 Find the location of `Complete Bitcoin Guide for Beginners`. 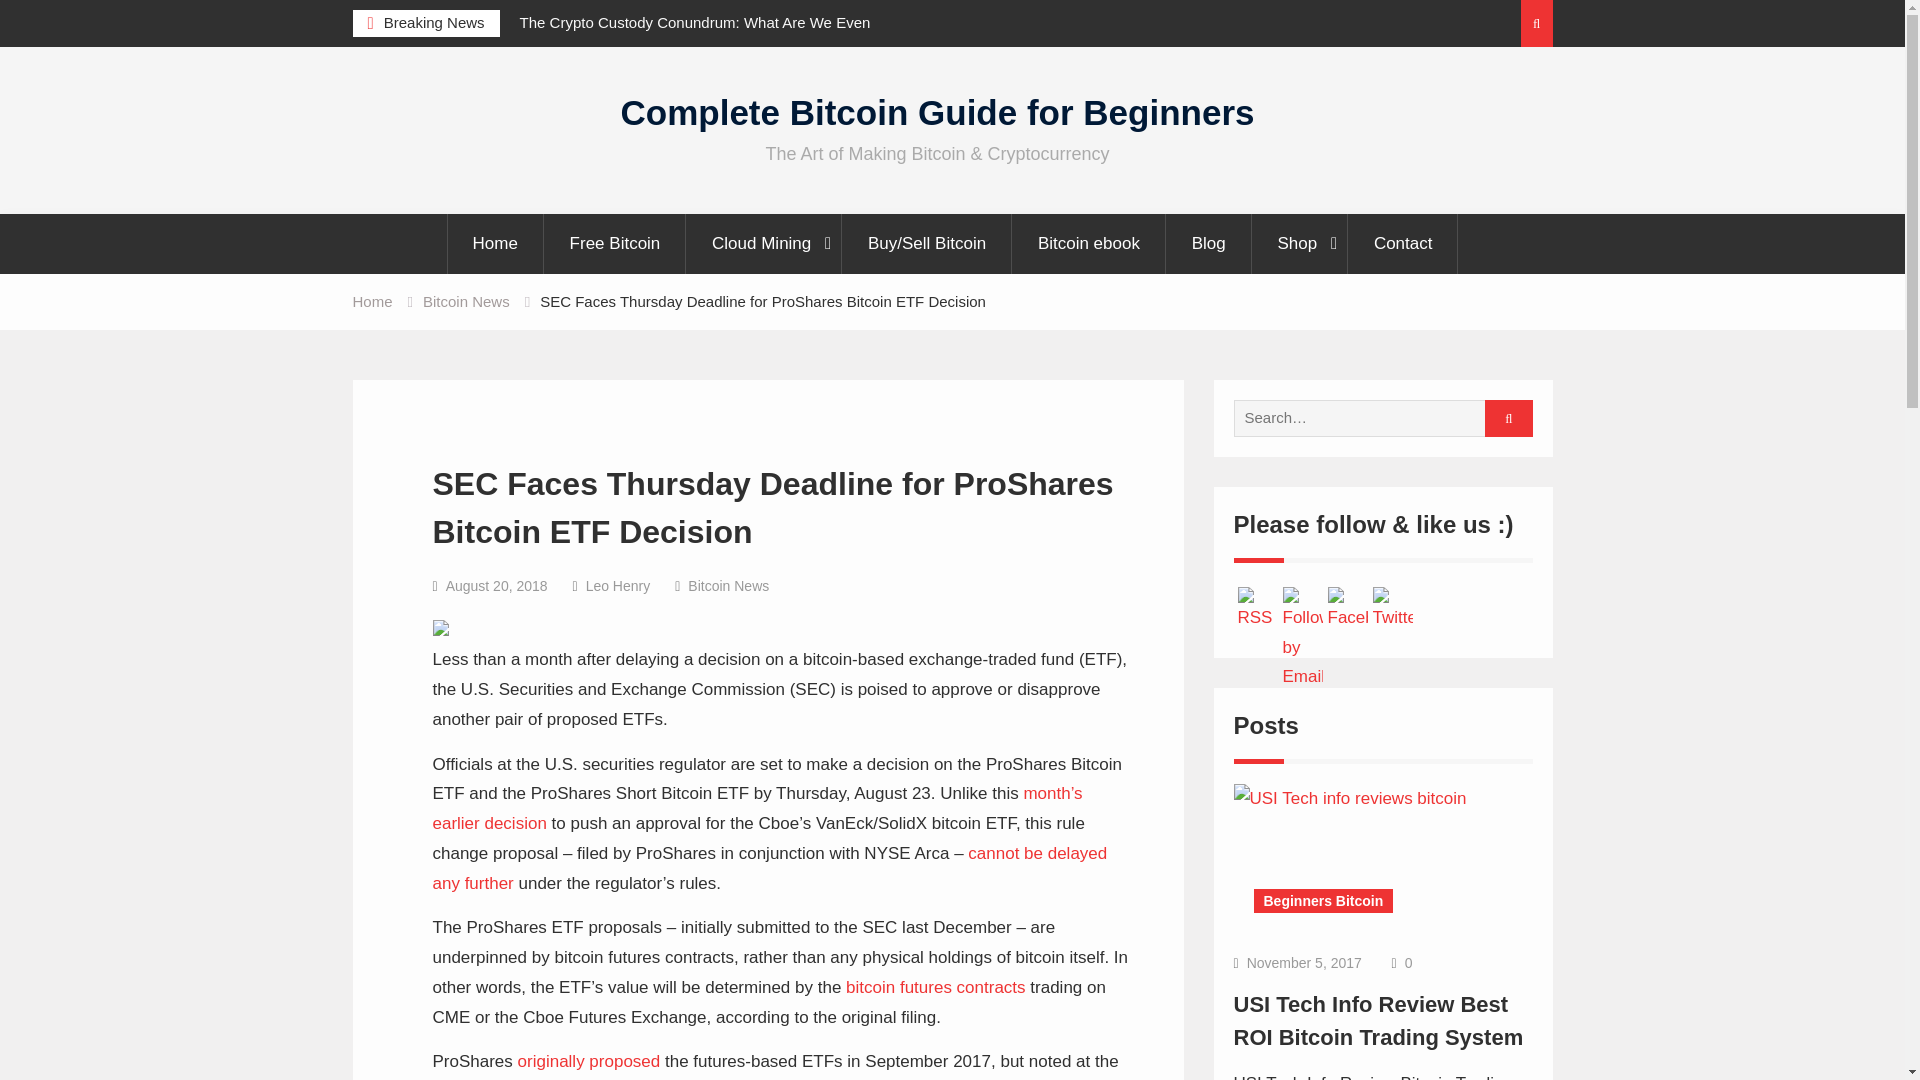

Complete Bitcoin Guide for Beginners is located at coordinates (938, 112).